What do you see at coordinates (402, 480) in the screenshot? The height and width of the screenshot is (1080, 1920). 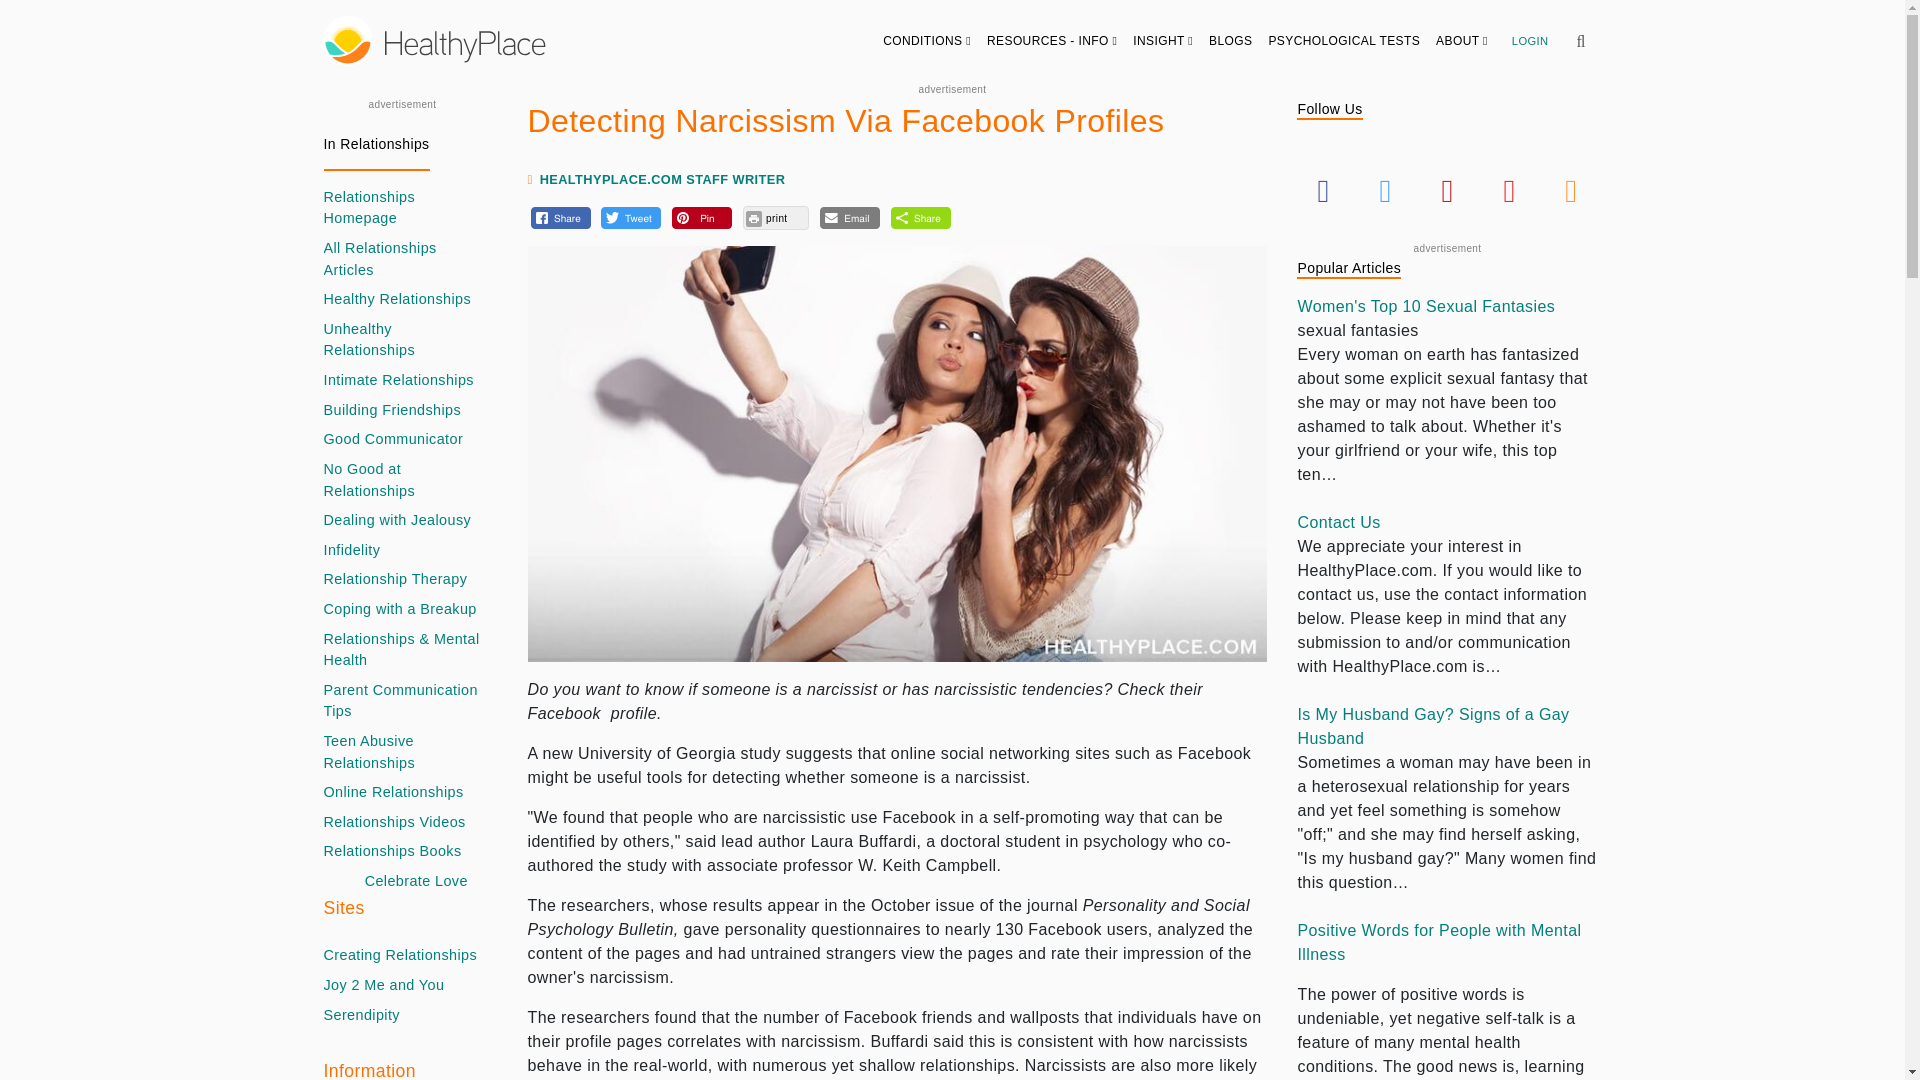 I see `Considering Why You May Be "No Good at Relationships"` at bounding box center [402, 480].